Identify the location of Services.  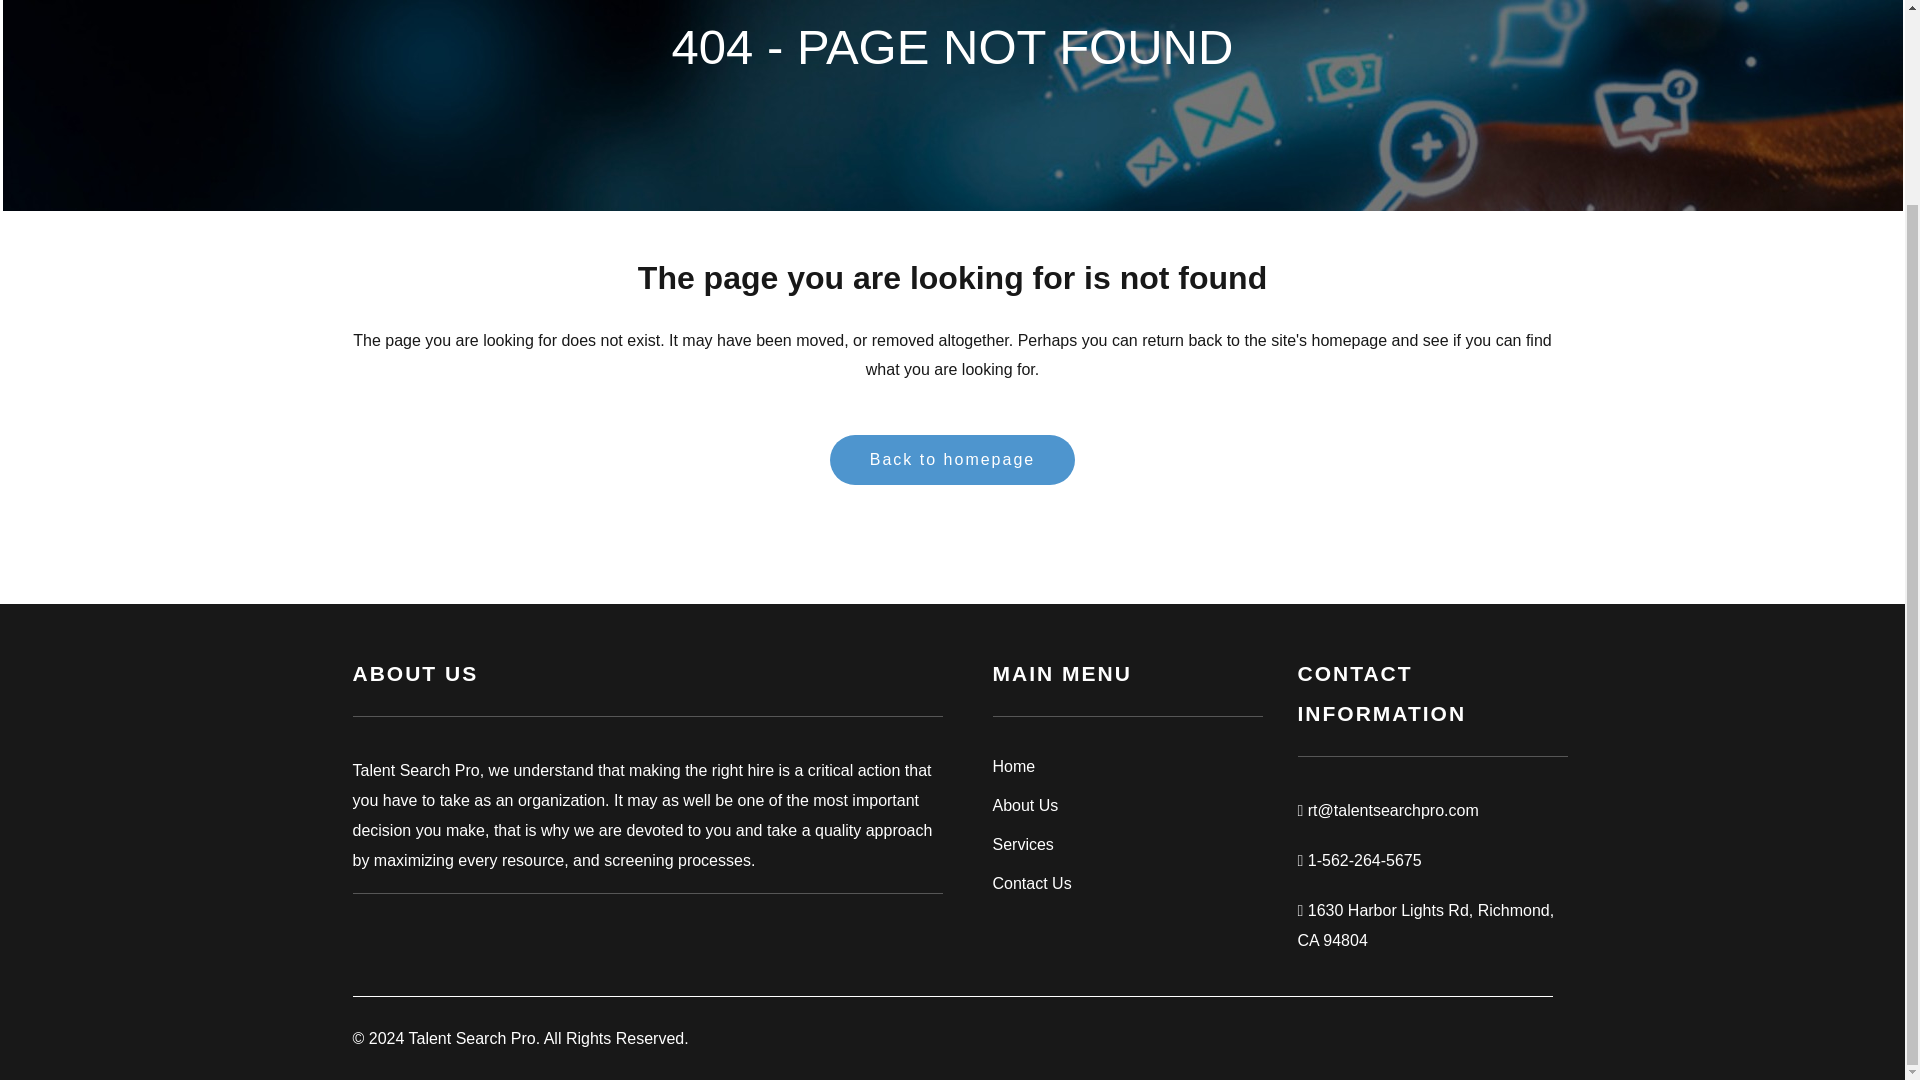
(1126, 844).